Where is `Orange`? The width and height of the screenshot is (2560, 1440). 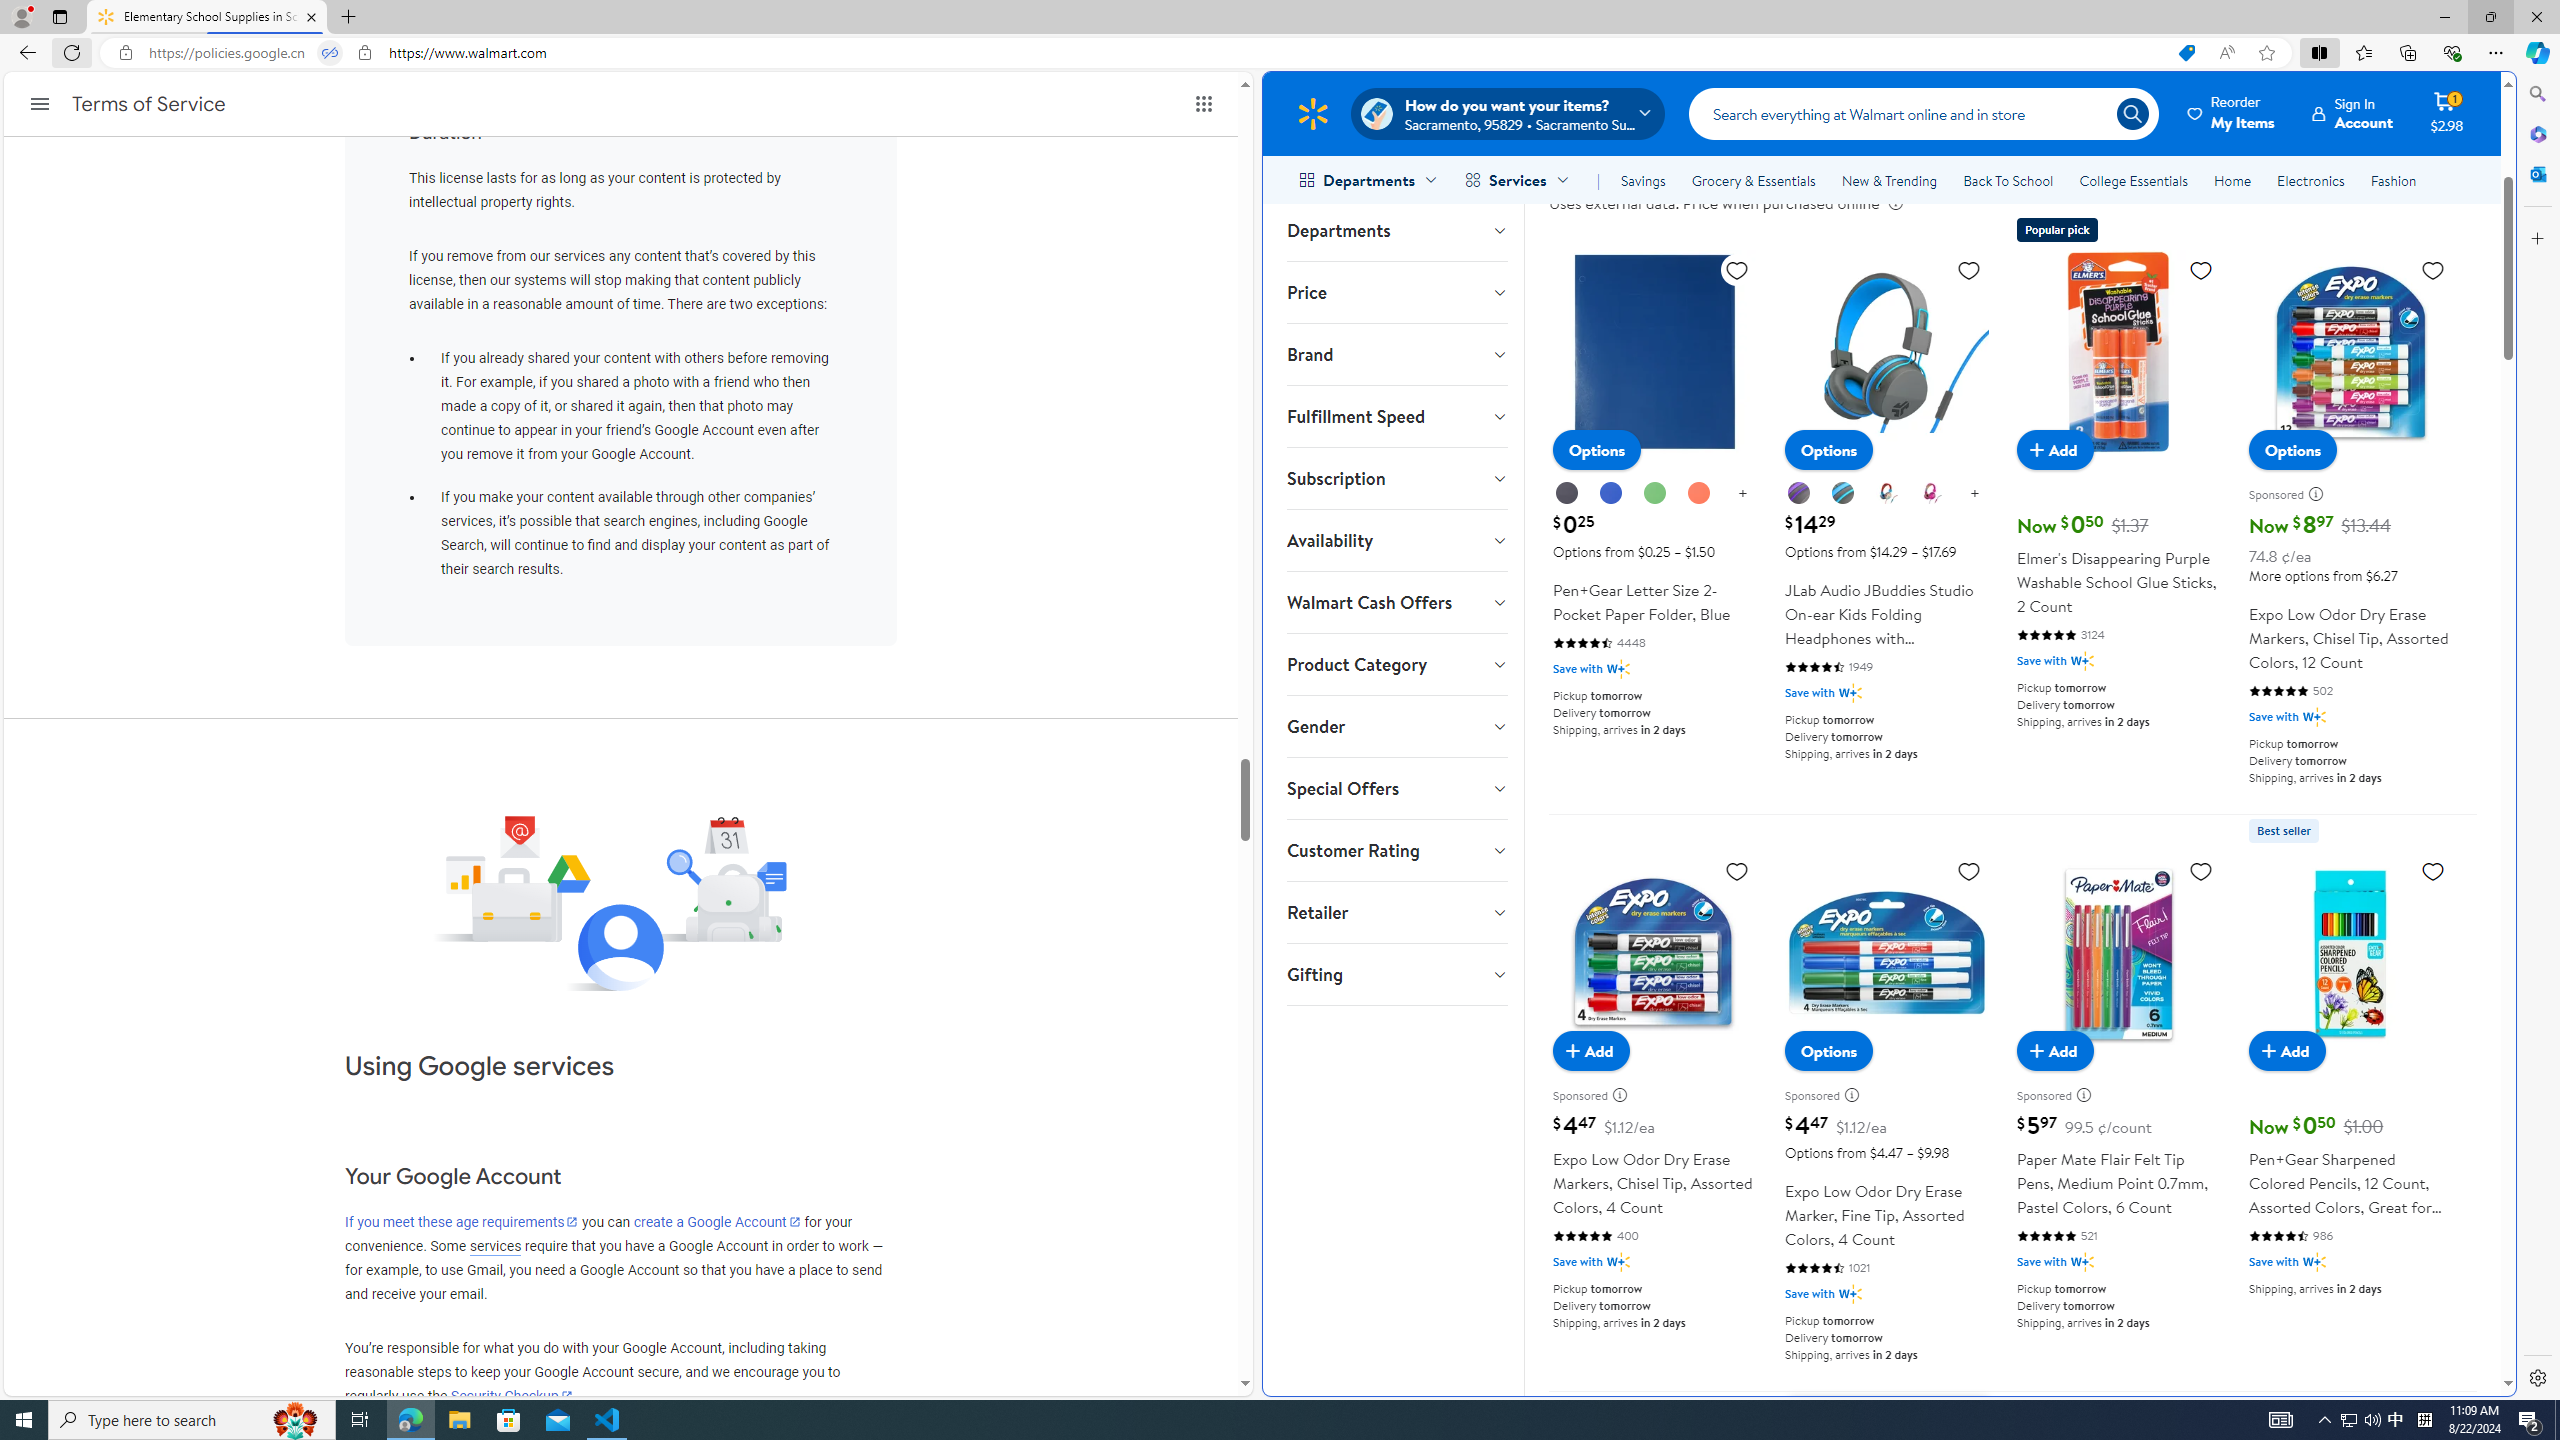 Orange is located at coordinates (1698, 492).